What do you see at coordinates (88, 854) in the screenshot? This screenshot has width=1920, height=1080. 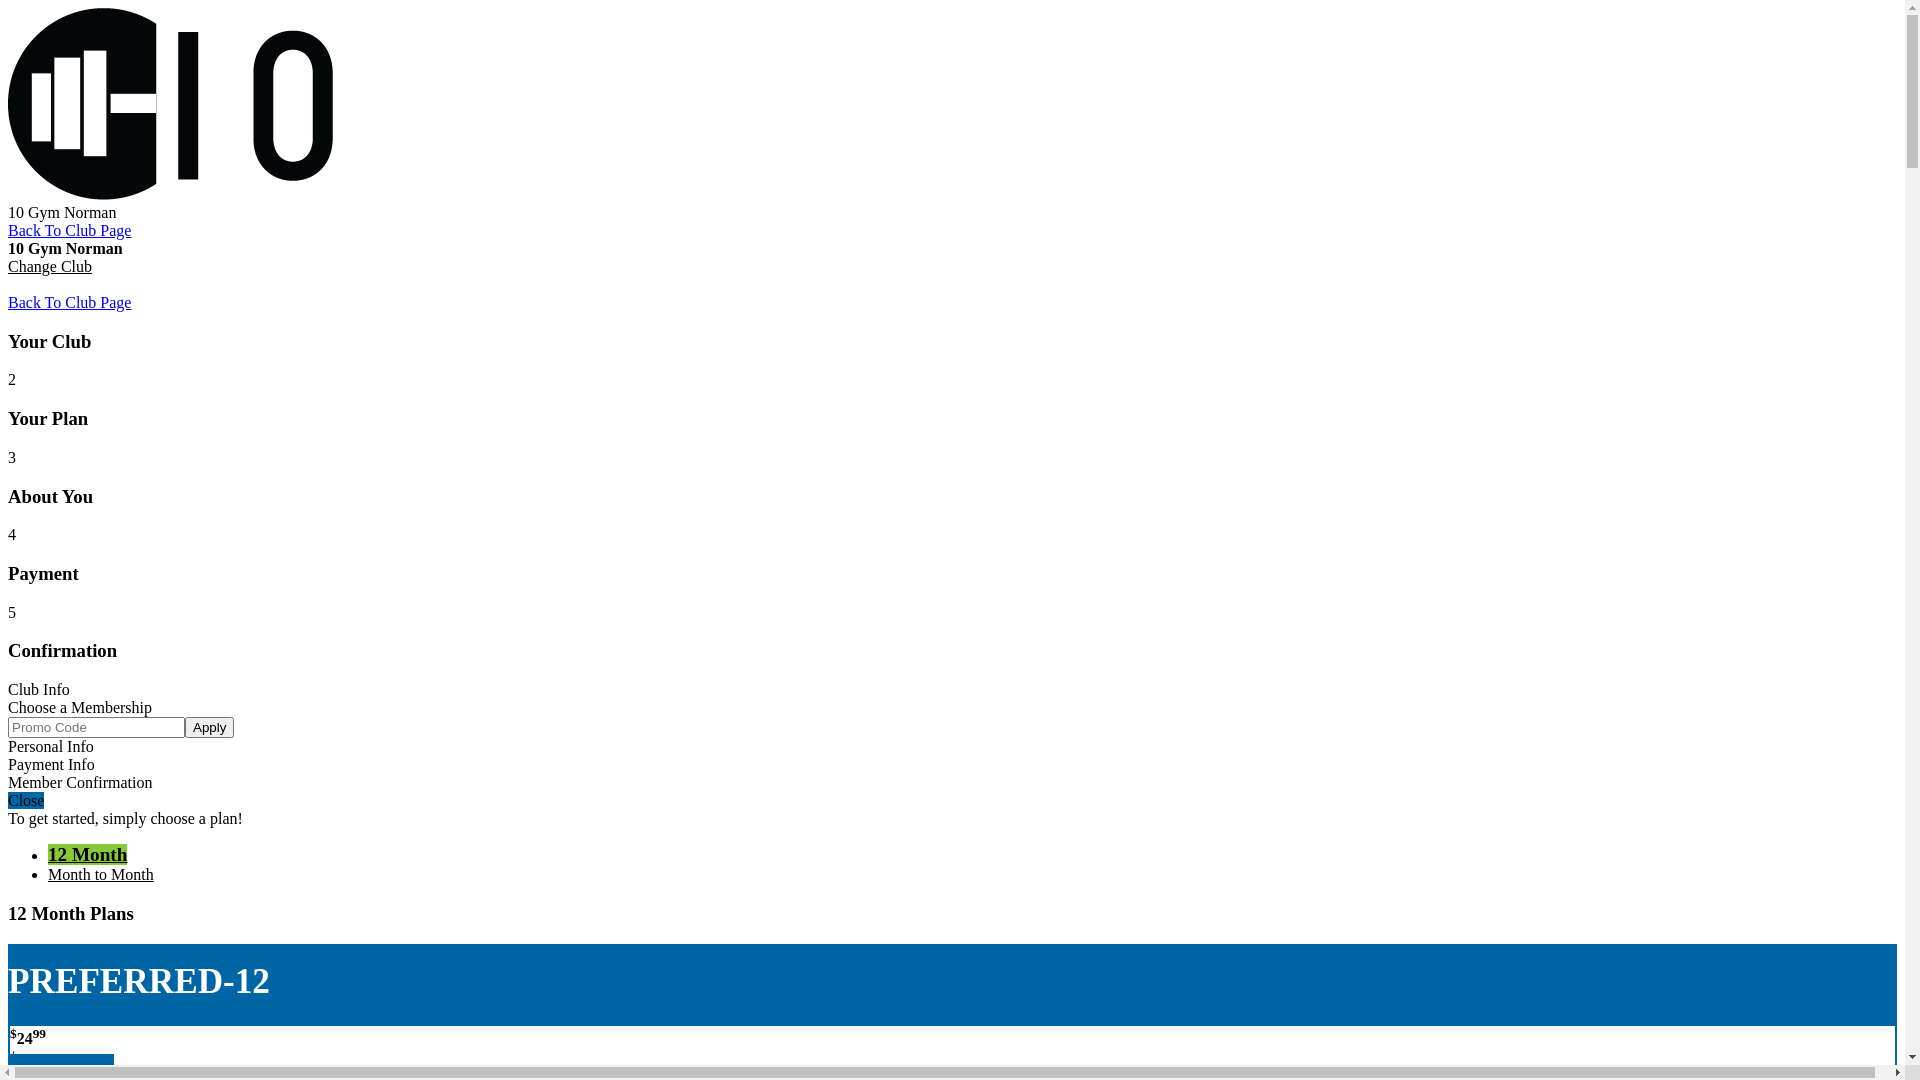 I see `12 Month` at bounding box center [88, 854].